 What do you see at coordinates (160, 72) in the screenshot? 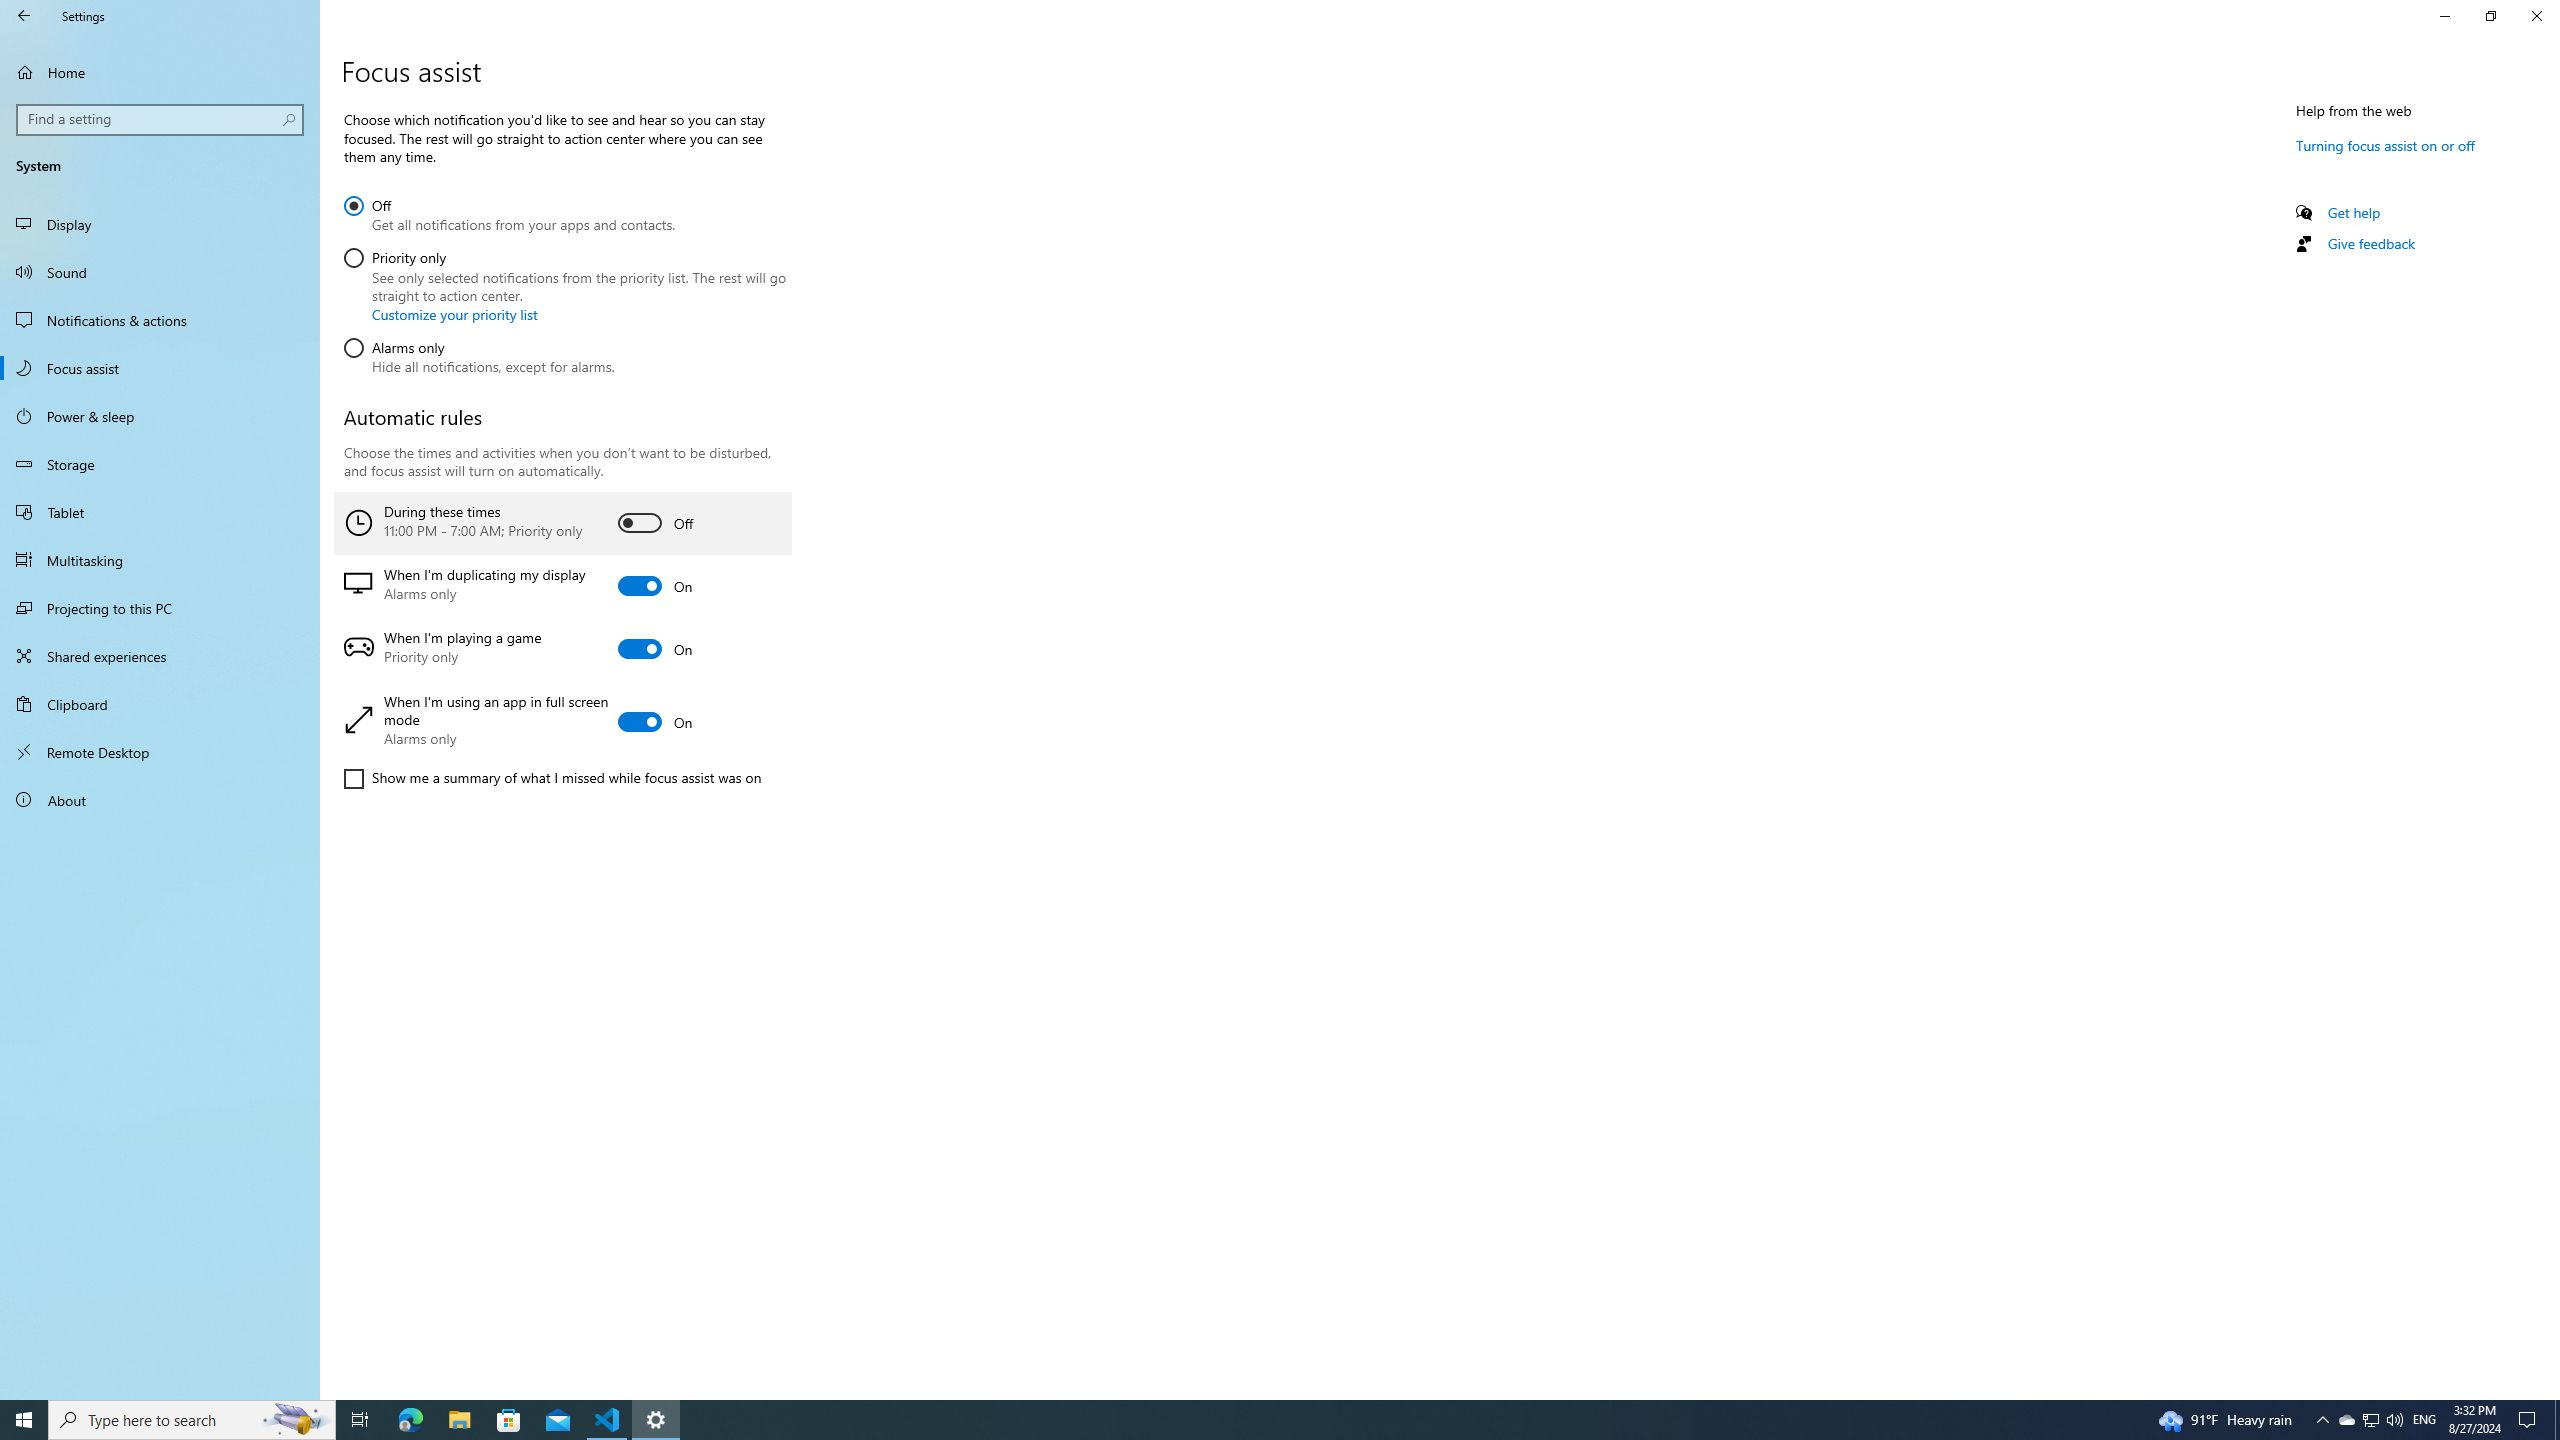
I see `Home` at bounding box center [160, 72].